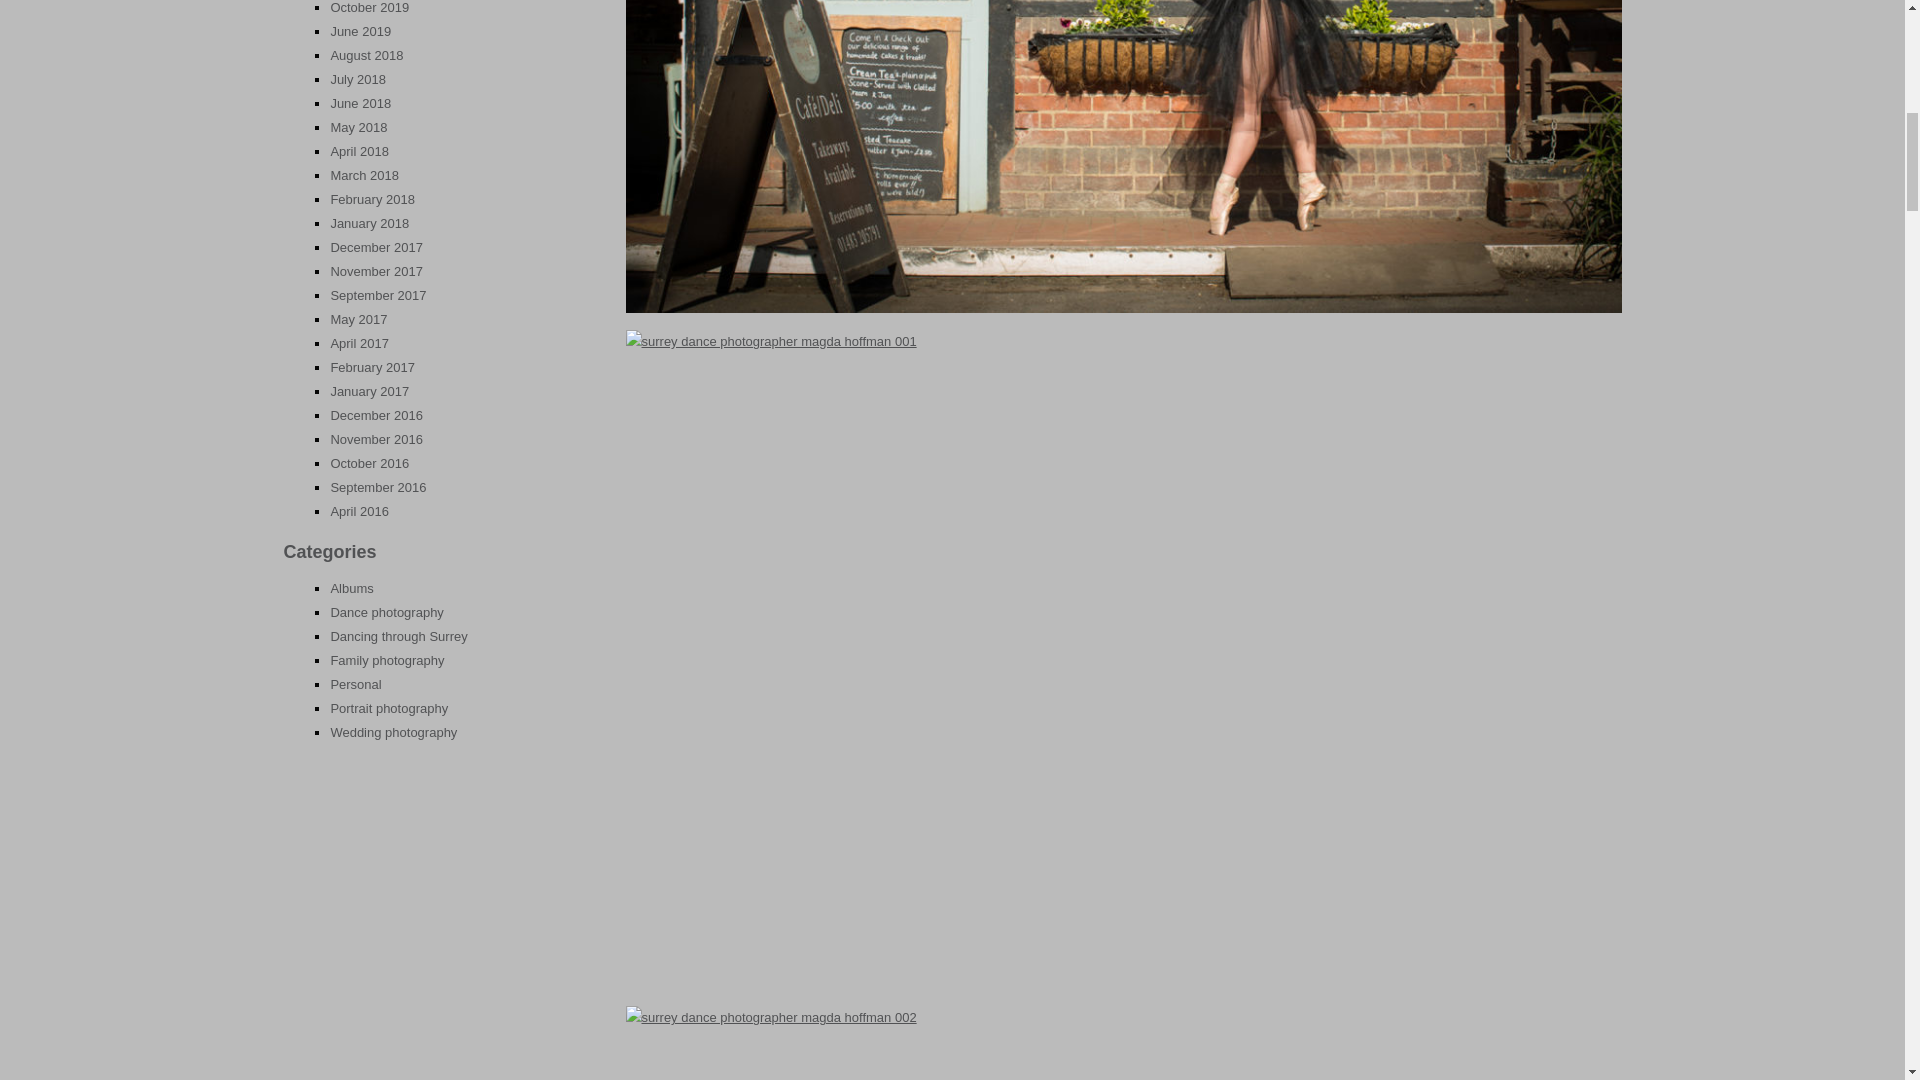 The height and width of the screenshot is (1080, 1920). I want to click on December 2017, so click(376, 246).